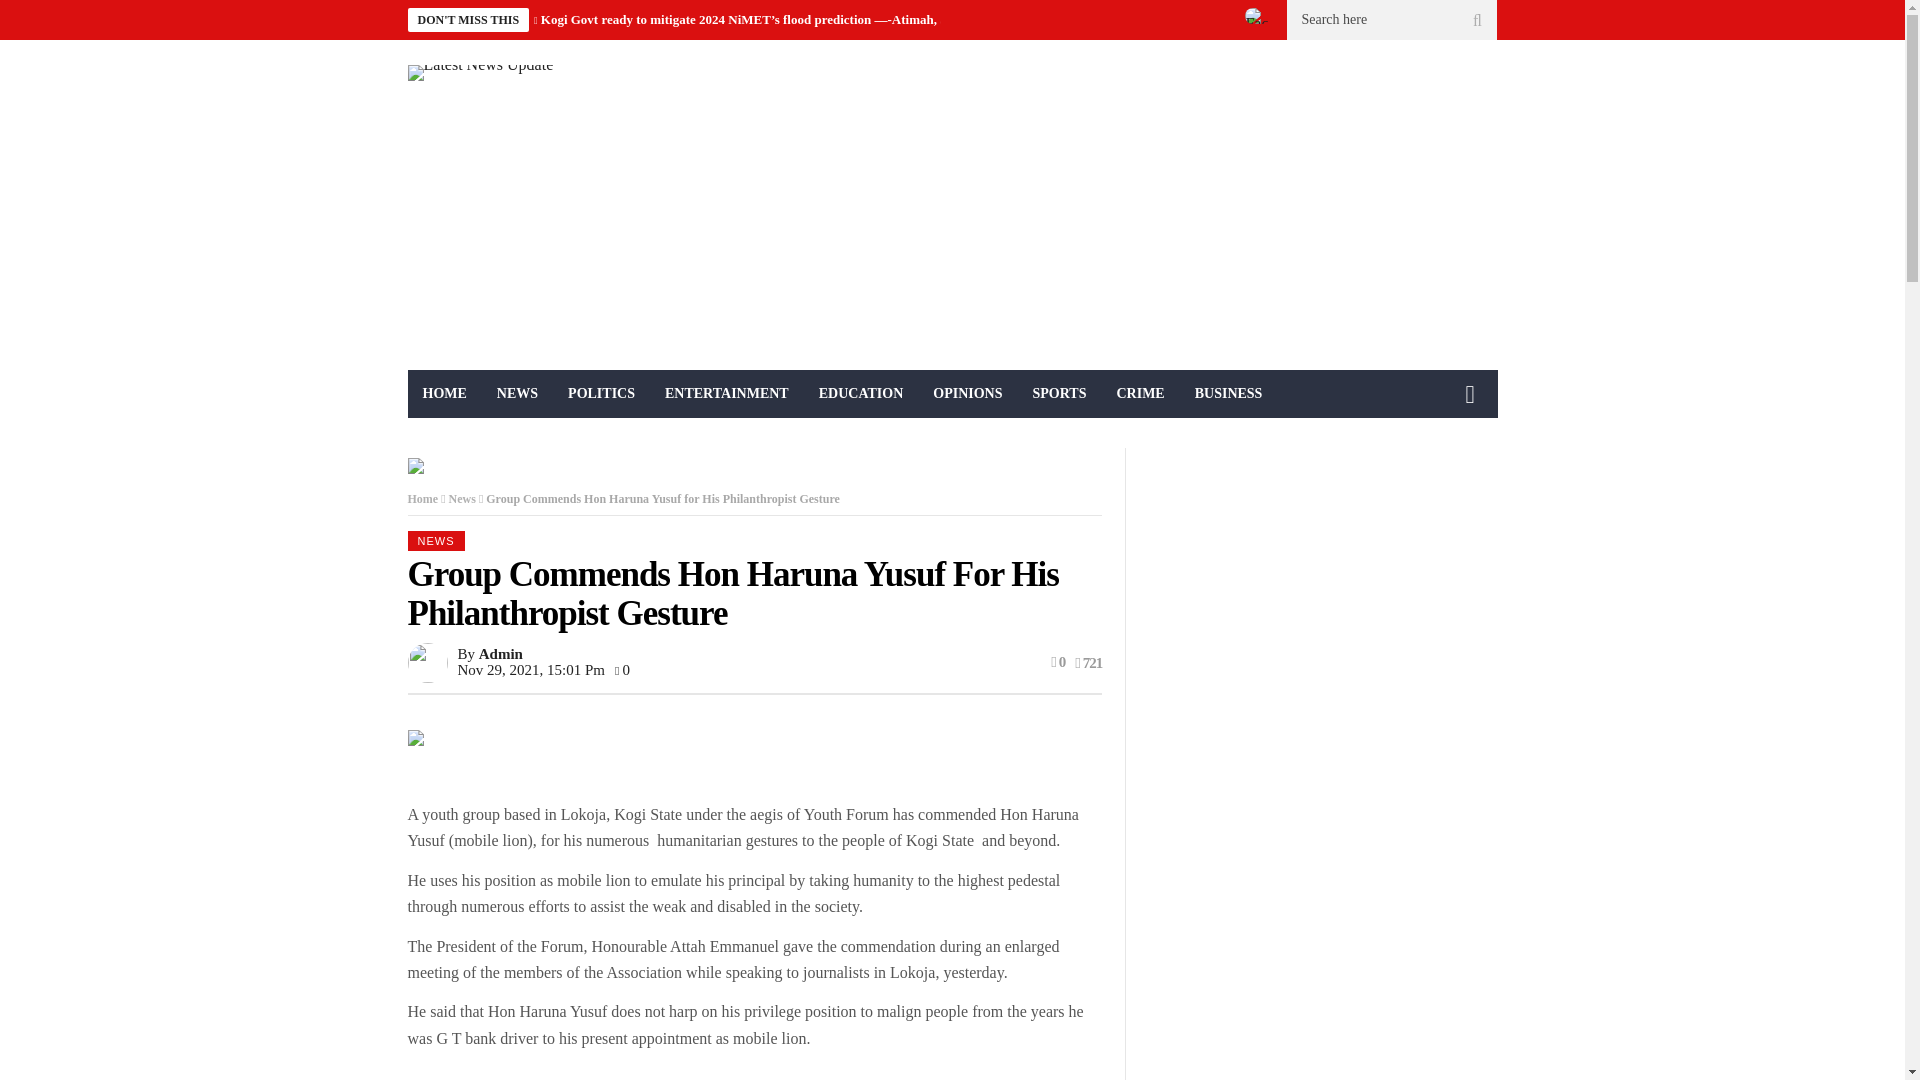 The height and width of the screenshot is (1080, 1920). Describe the element at coordinates (727, 394) in the screenshot. I see `ENTERTAINMENT` at that location.